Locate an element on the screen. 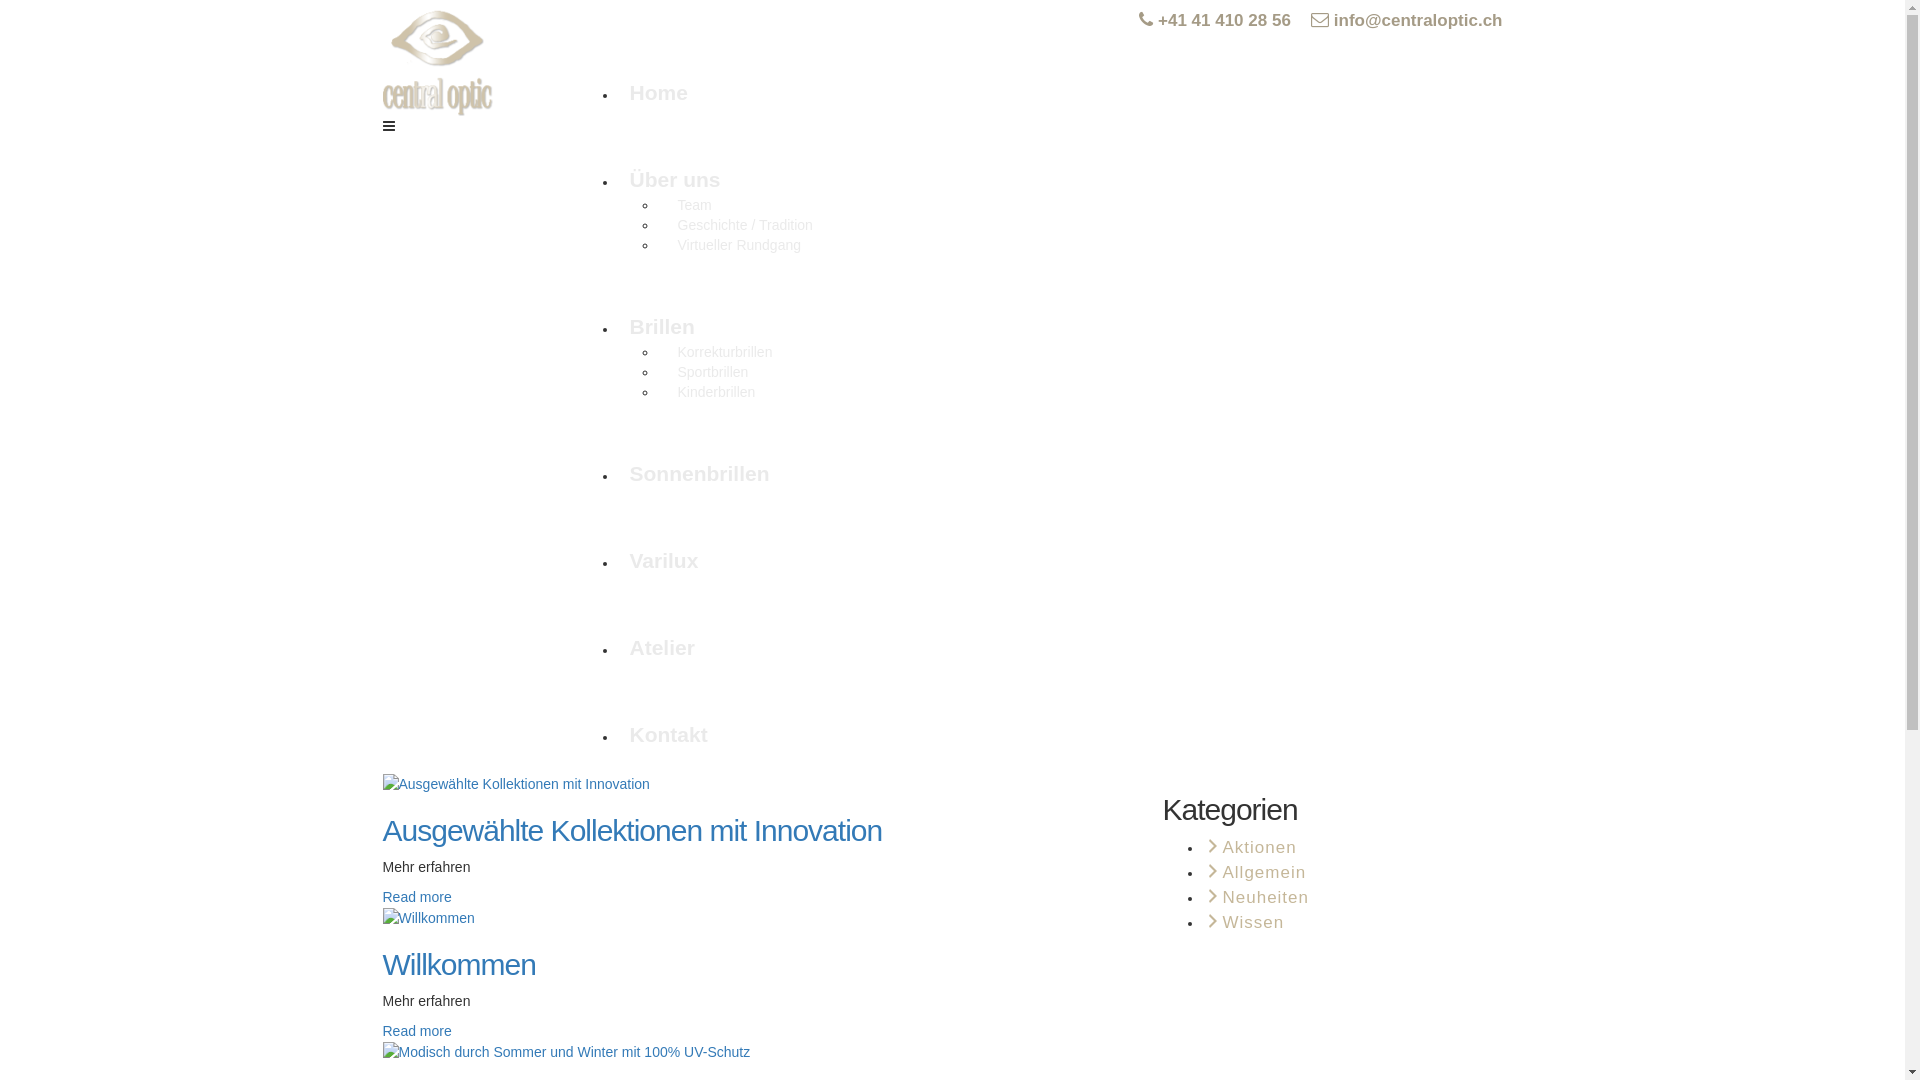 This screenshot has height=1080, width=1920. Kinderbrillen is located at coordinates (717, 392).